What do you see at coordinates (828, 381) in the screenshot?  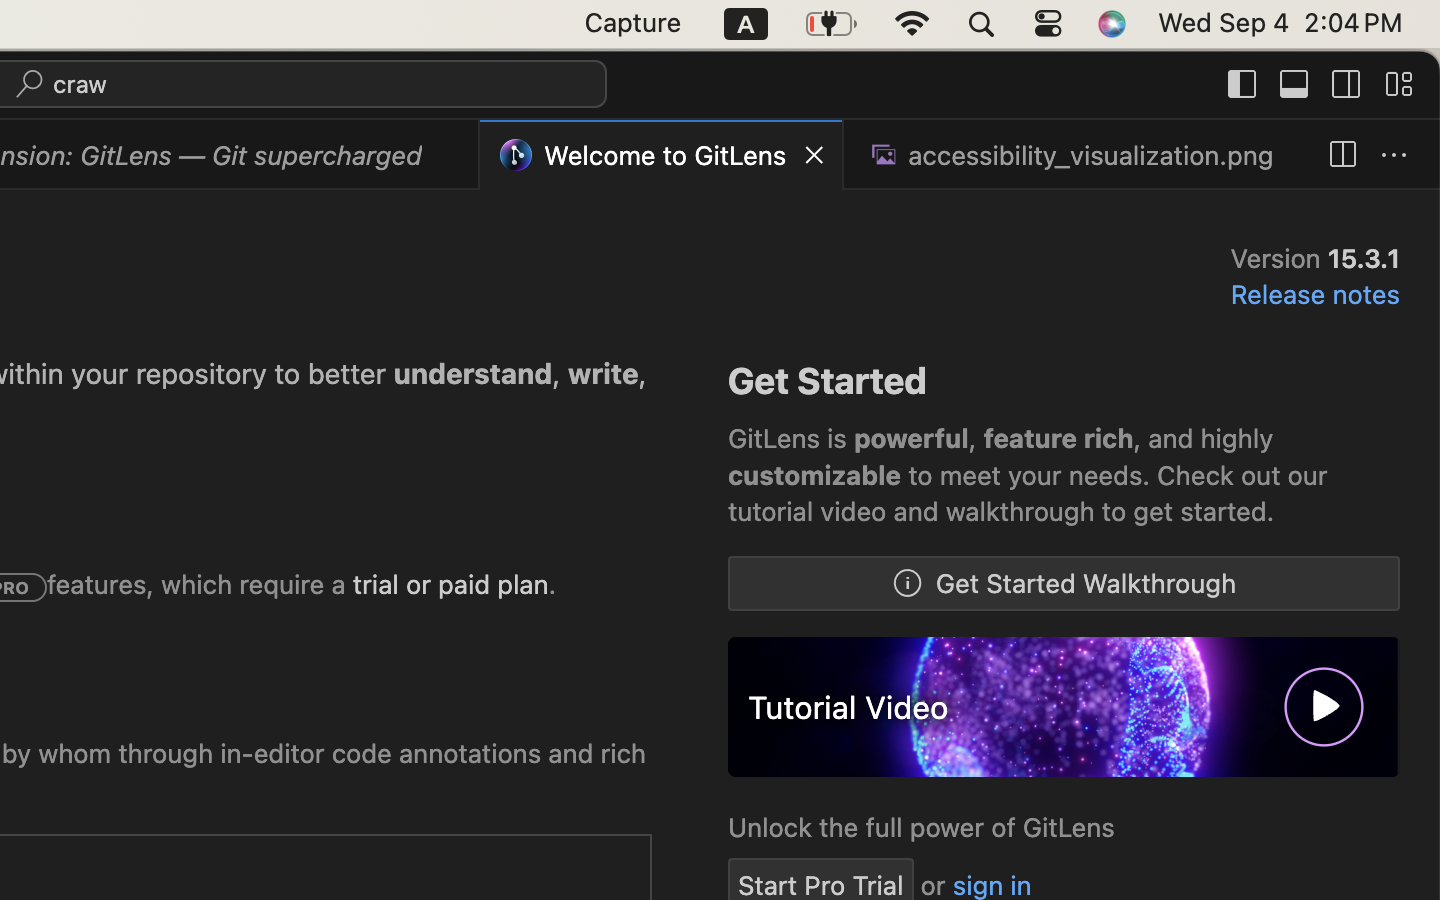 I see `Get Started` at bounding box center [828, 381].